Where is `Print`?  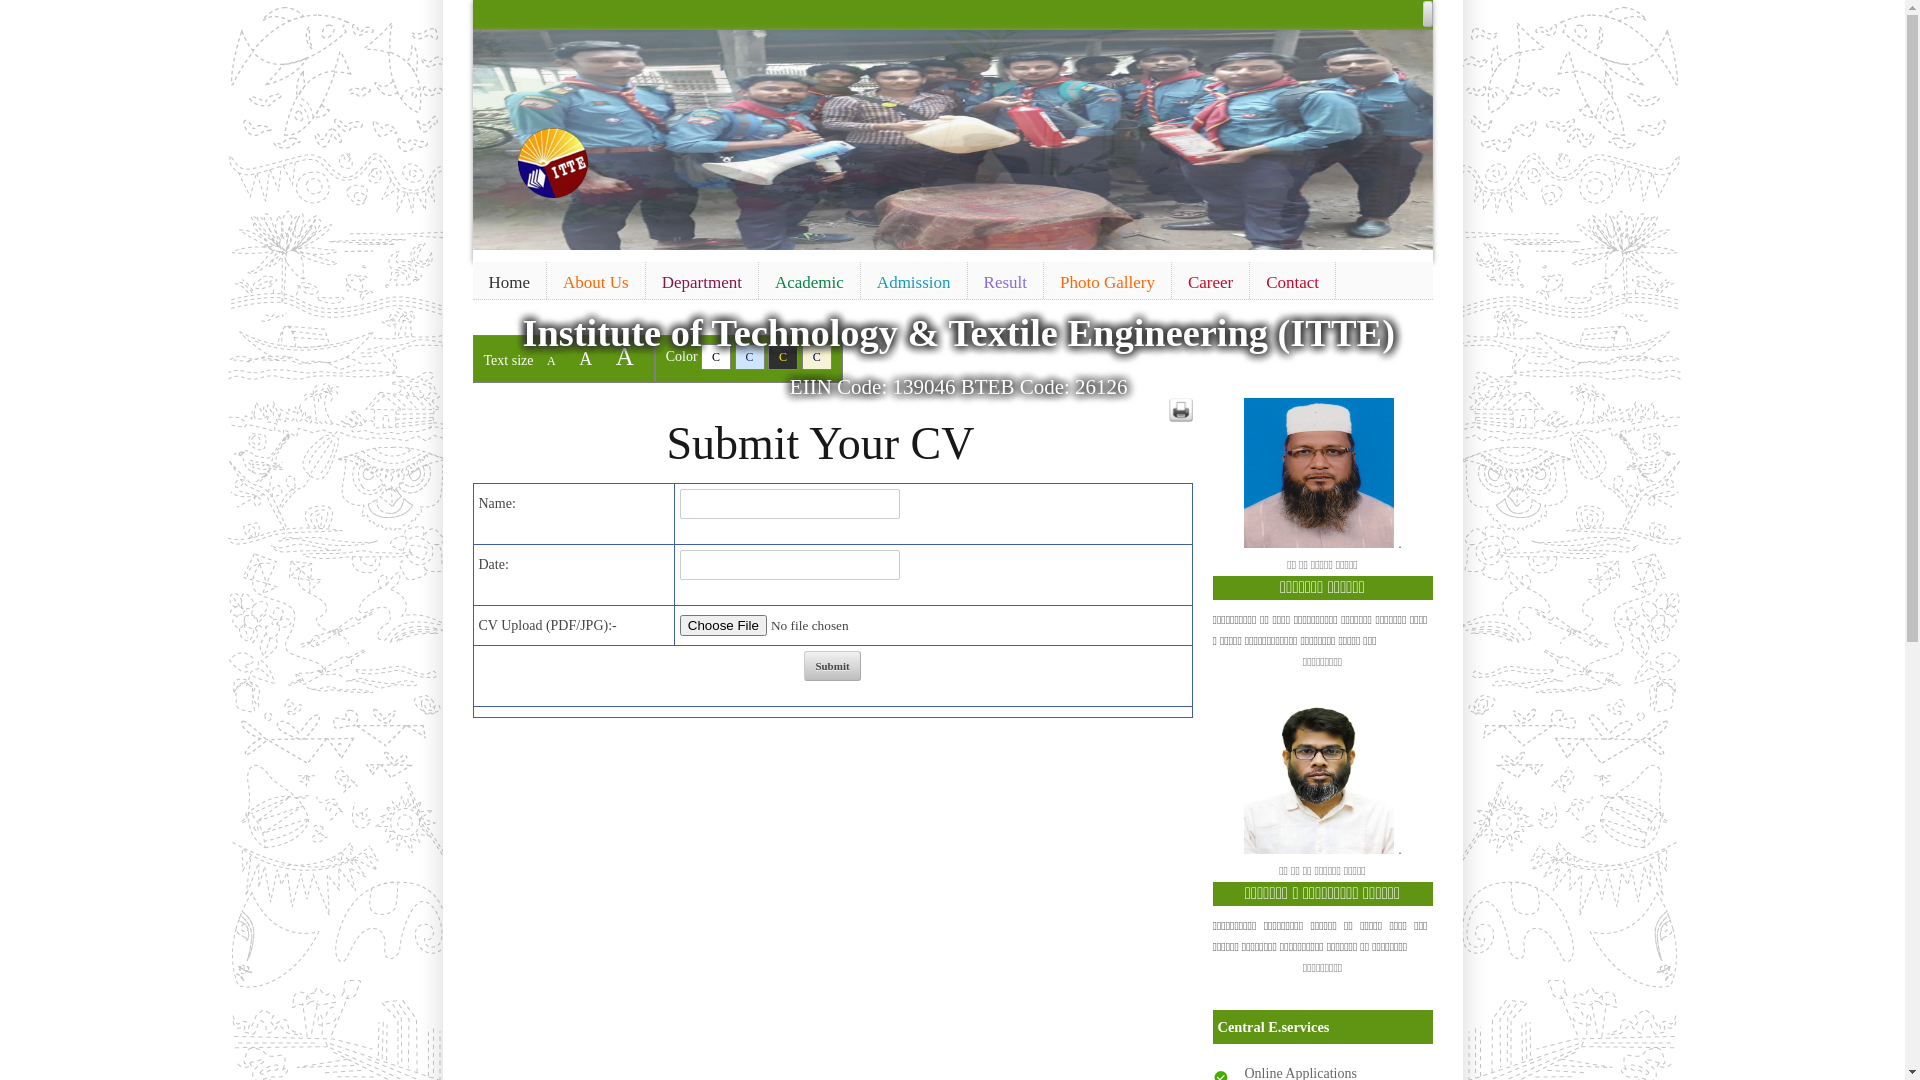 Print is located at coordinates (1180, 410).